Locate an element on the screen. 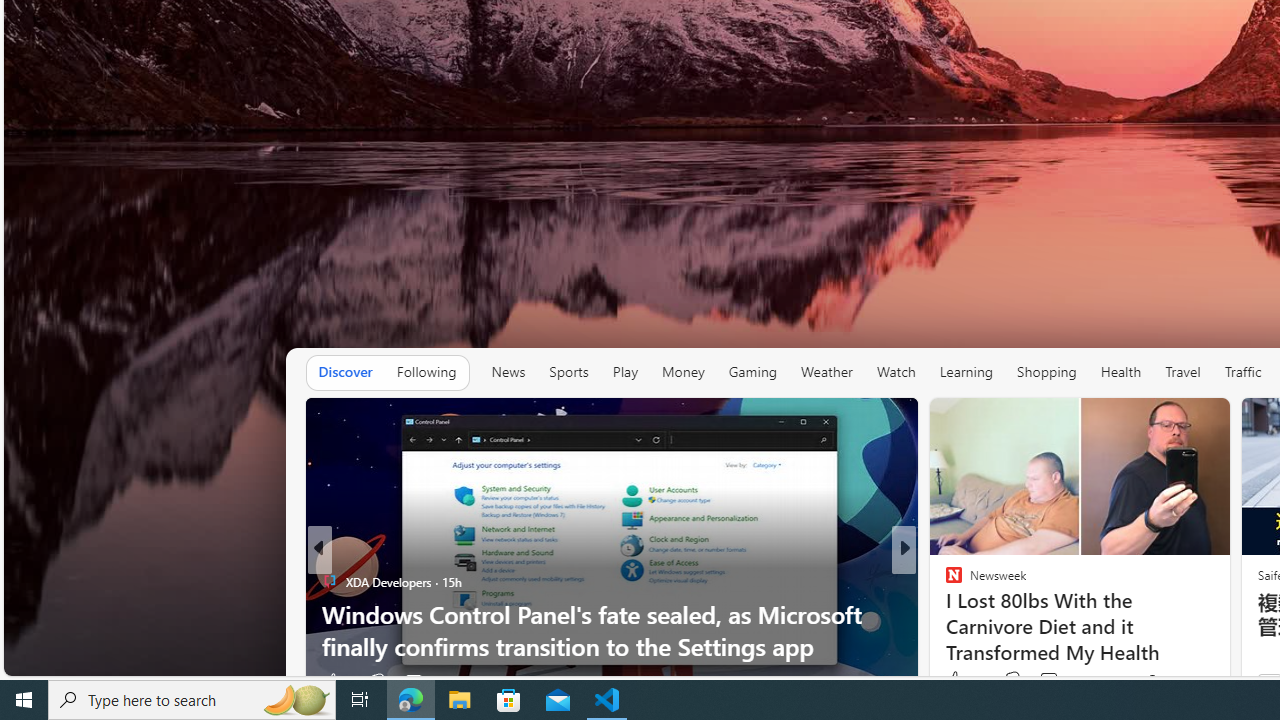 Image resolution: width=1280 pixels, height=720 pixels. 186 Like is located at coordinates (959, 681).